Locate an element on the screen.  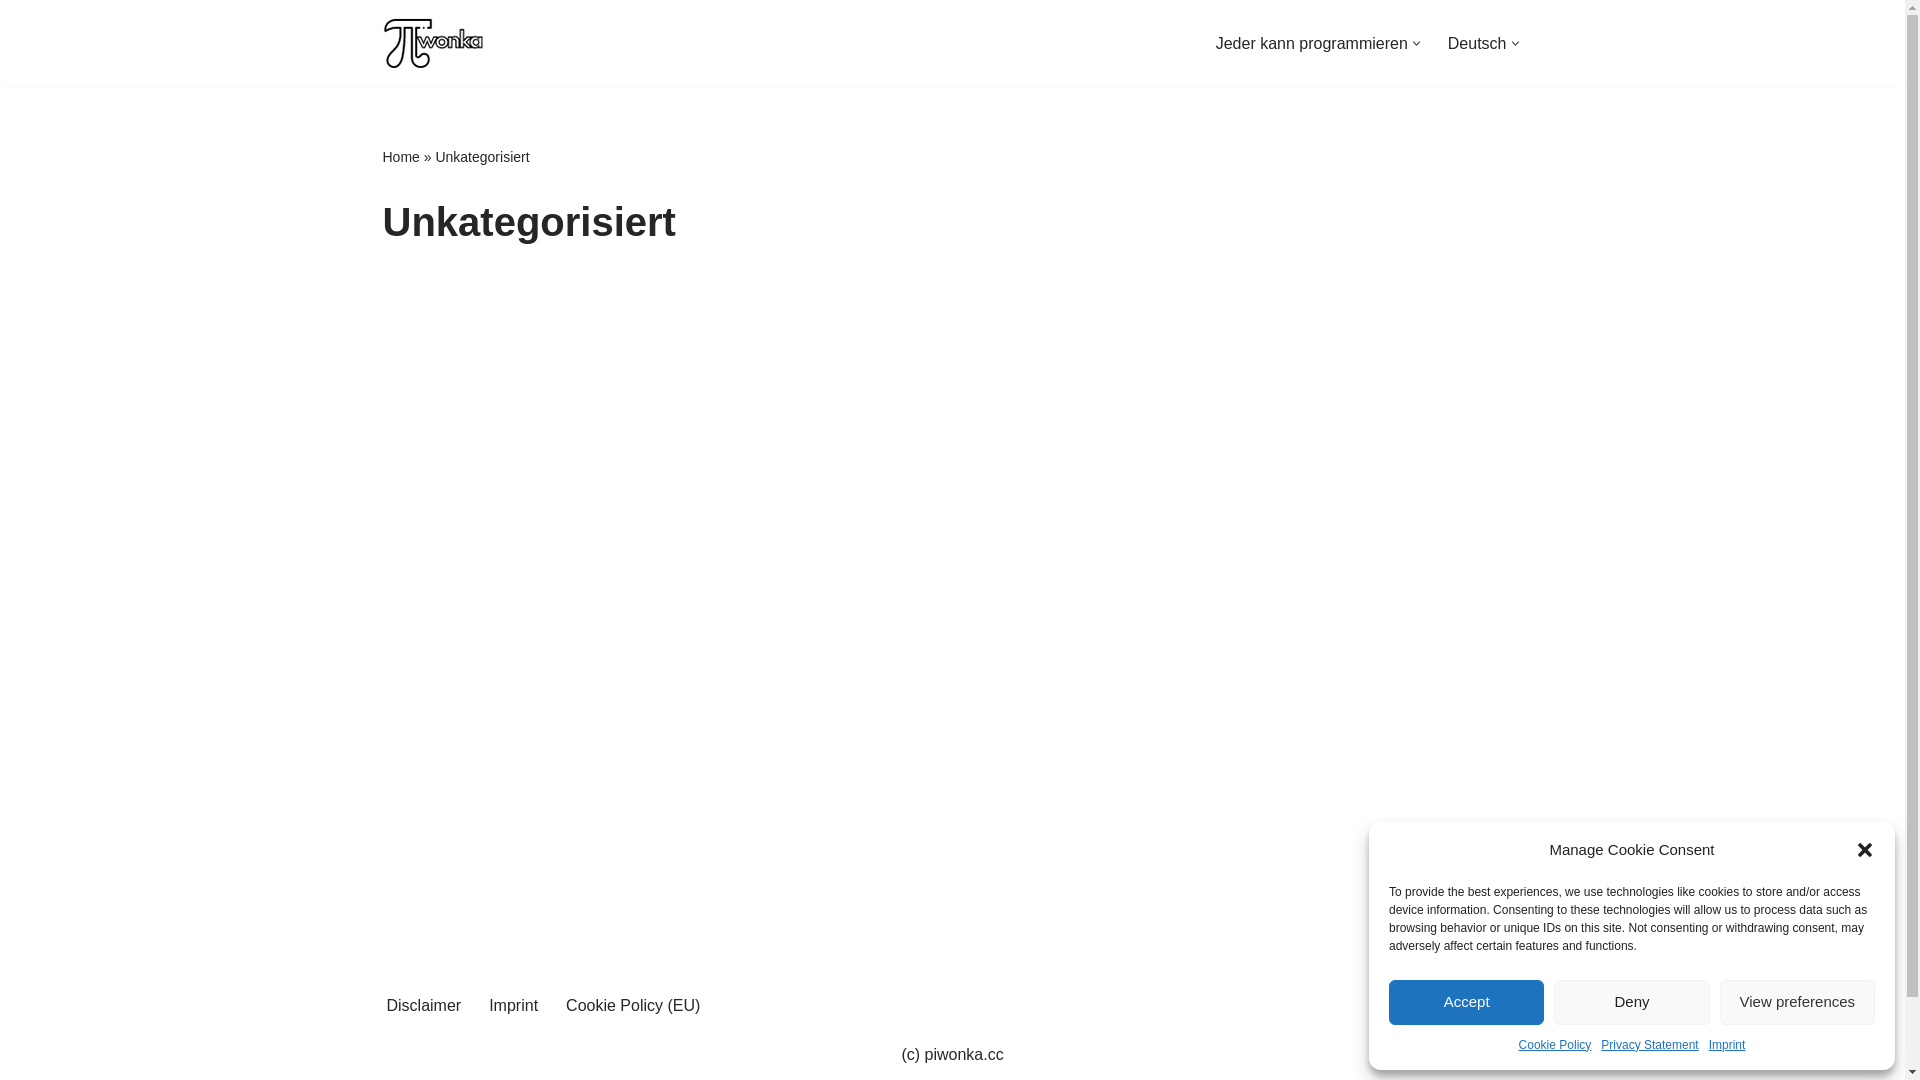
Deutsch is located at coordinates (1478, 44).